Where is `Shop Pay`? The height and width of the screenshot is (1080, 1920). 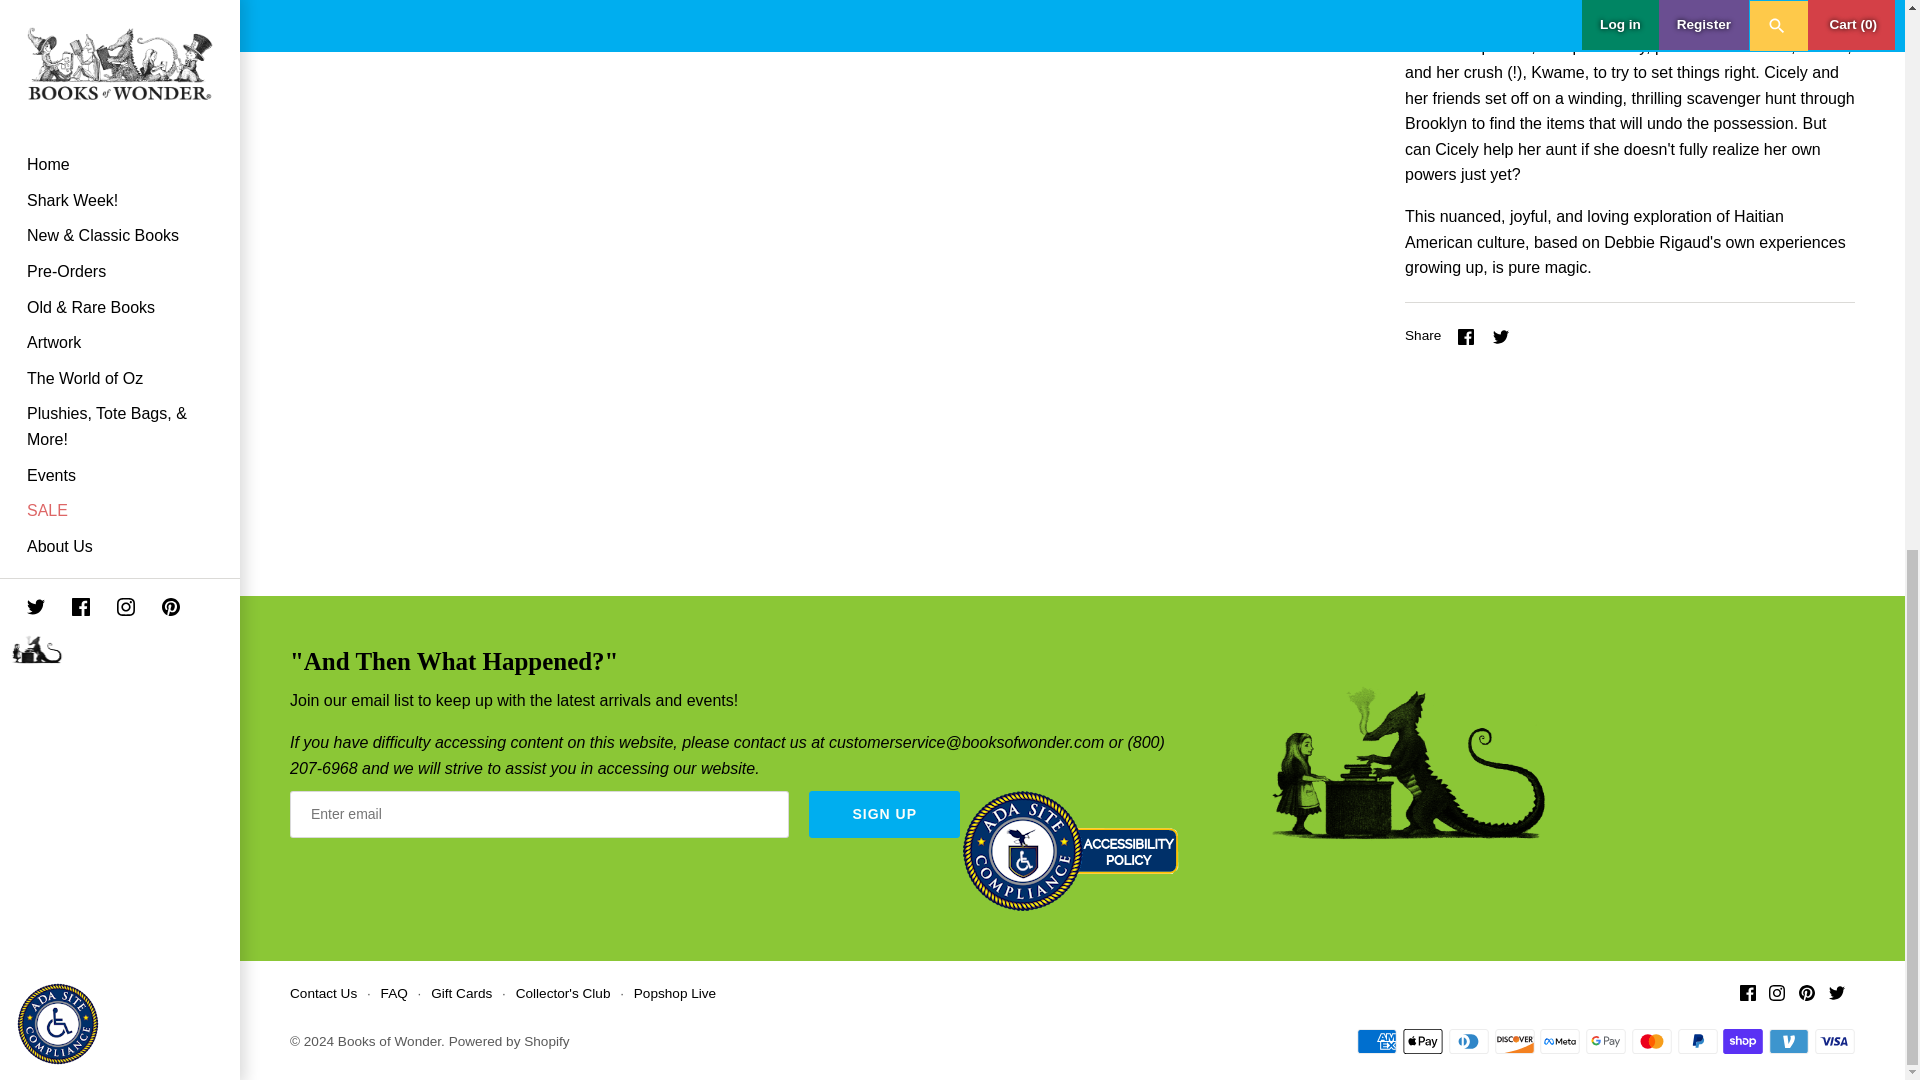 Shop Pay is located at coordinates (1742, 1042).